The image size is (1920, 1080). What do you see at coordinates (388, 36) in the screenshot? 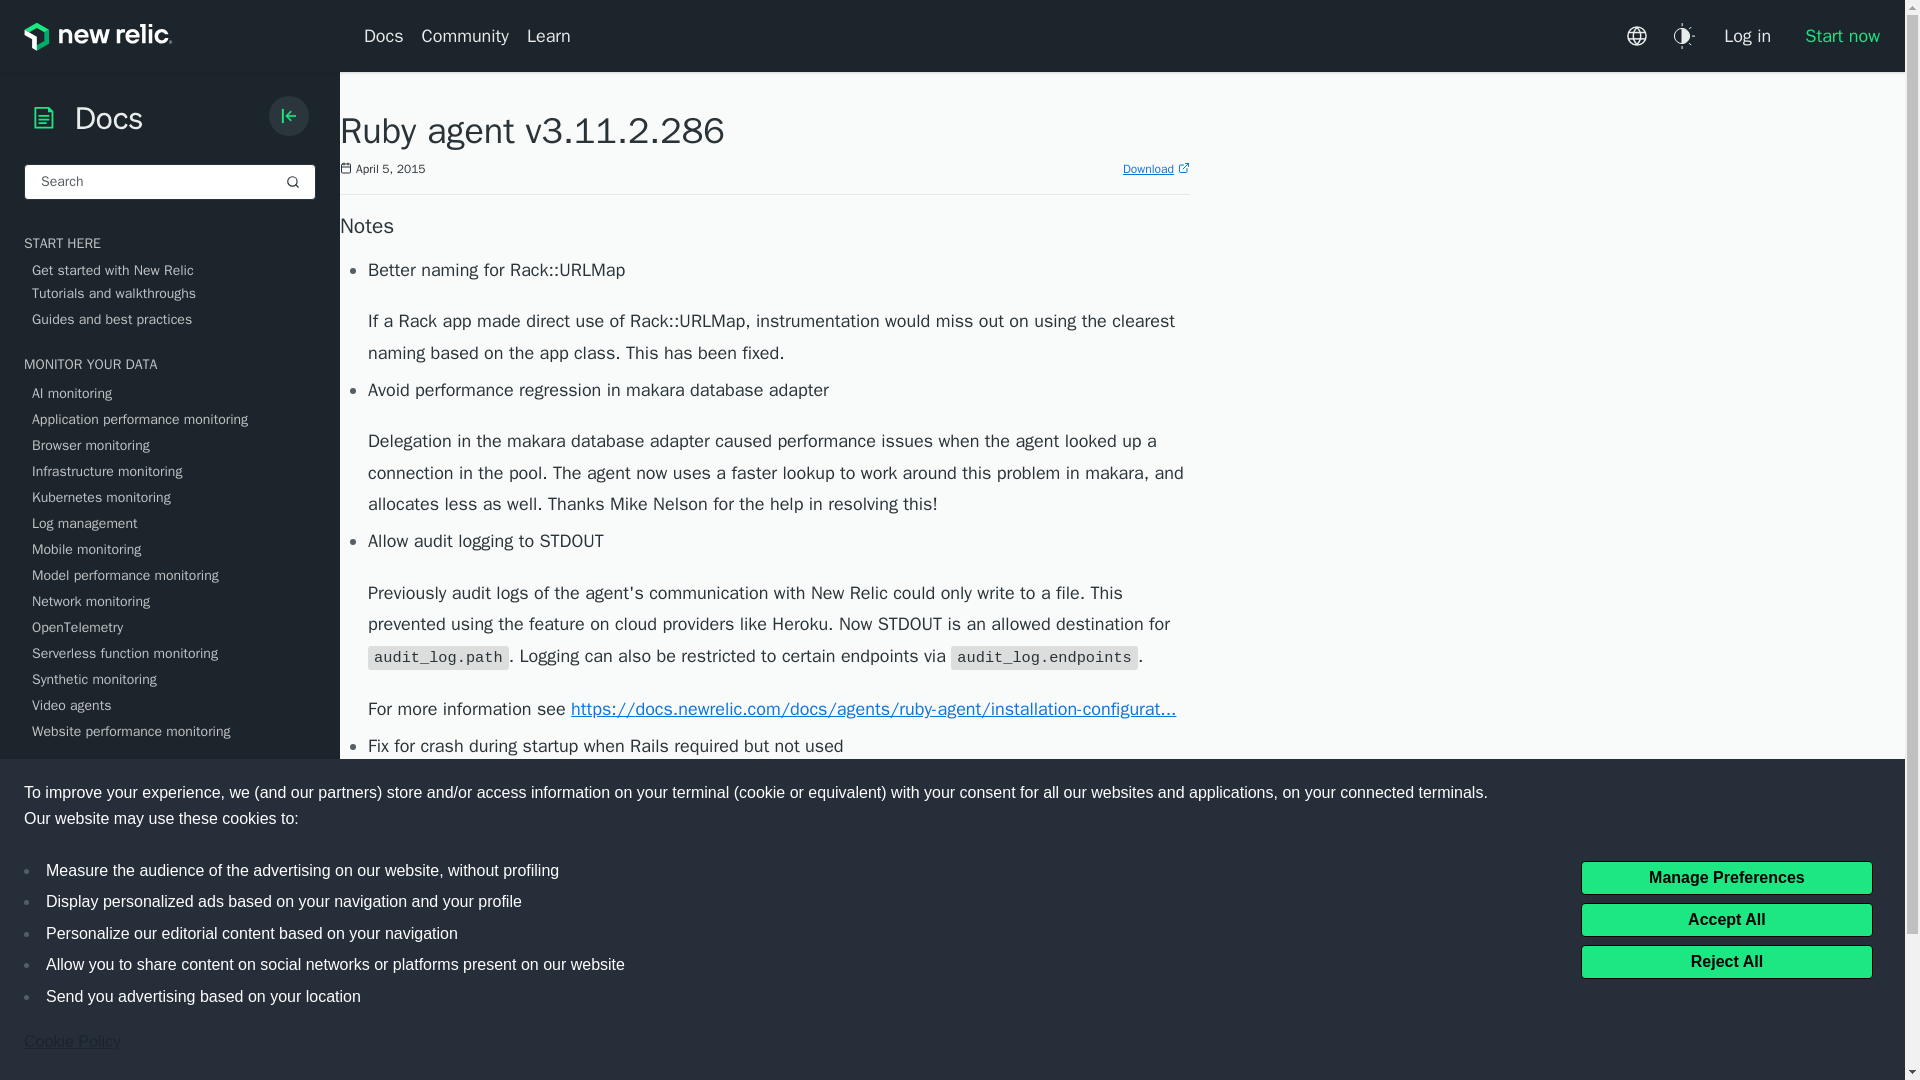
I see `Docs` at bounding box center [388, 36].